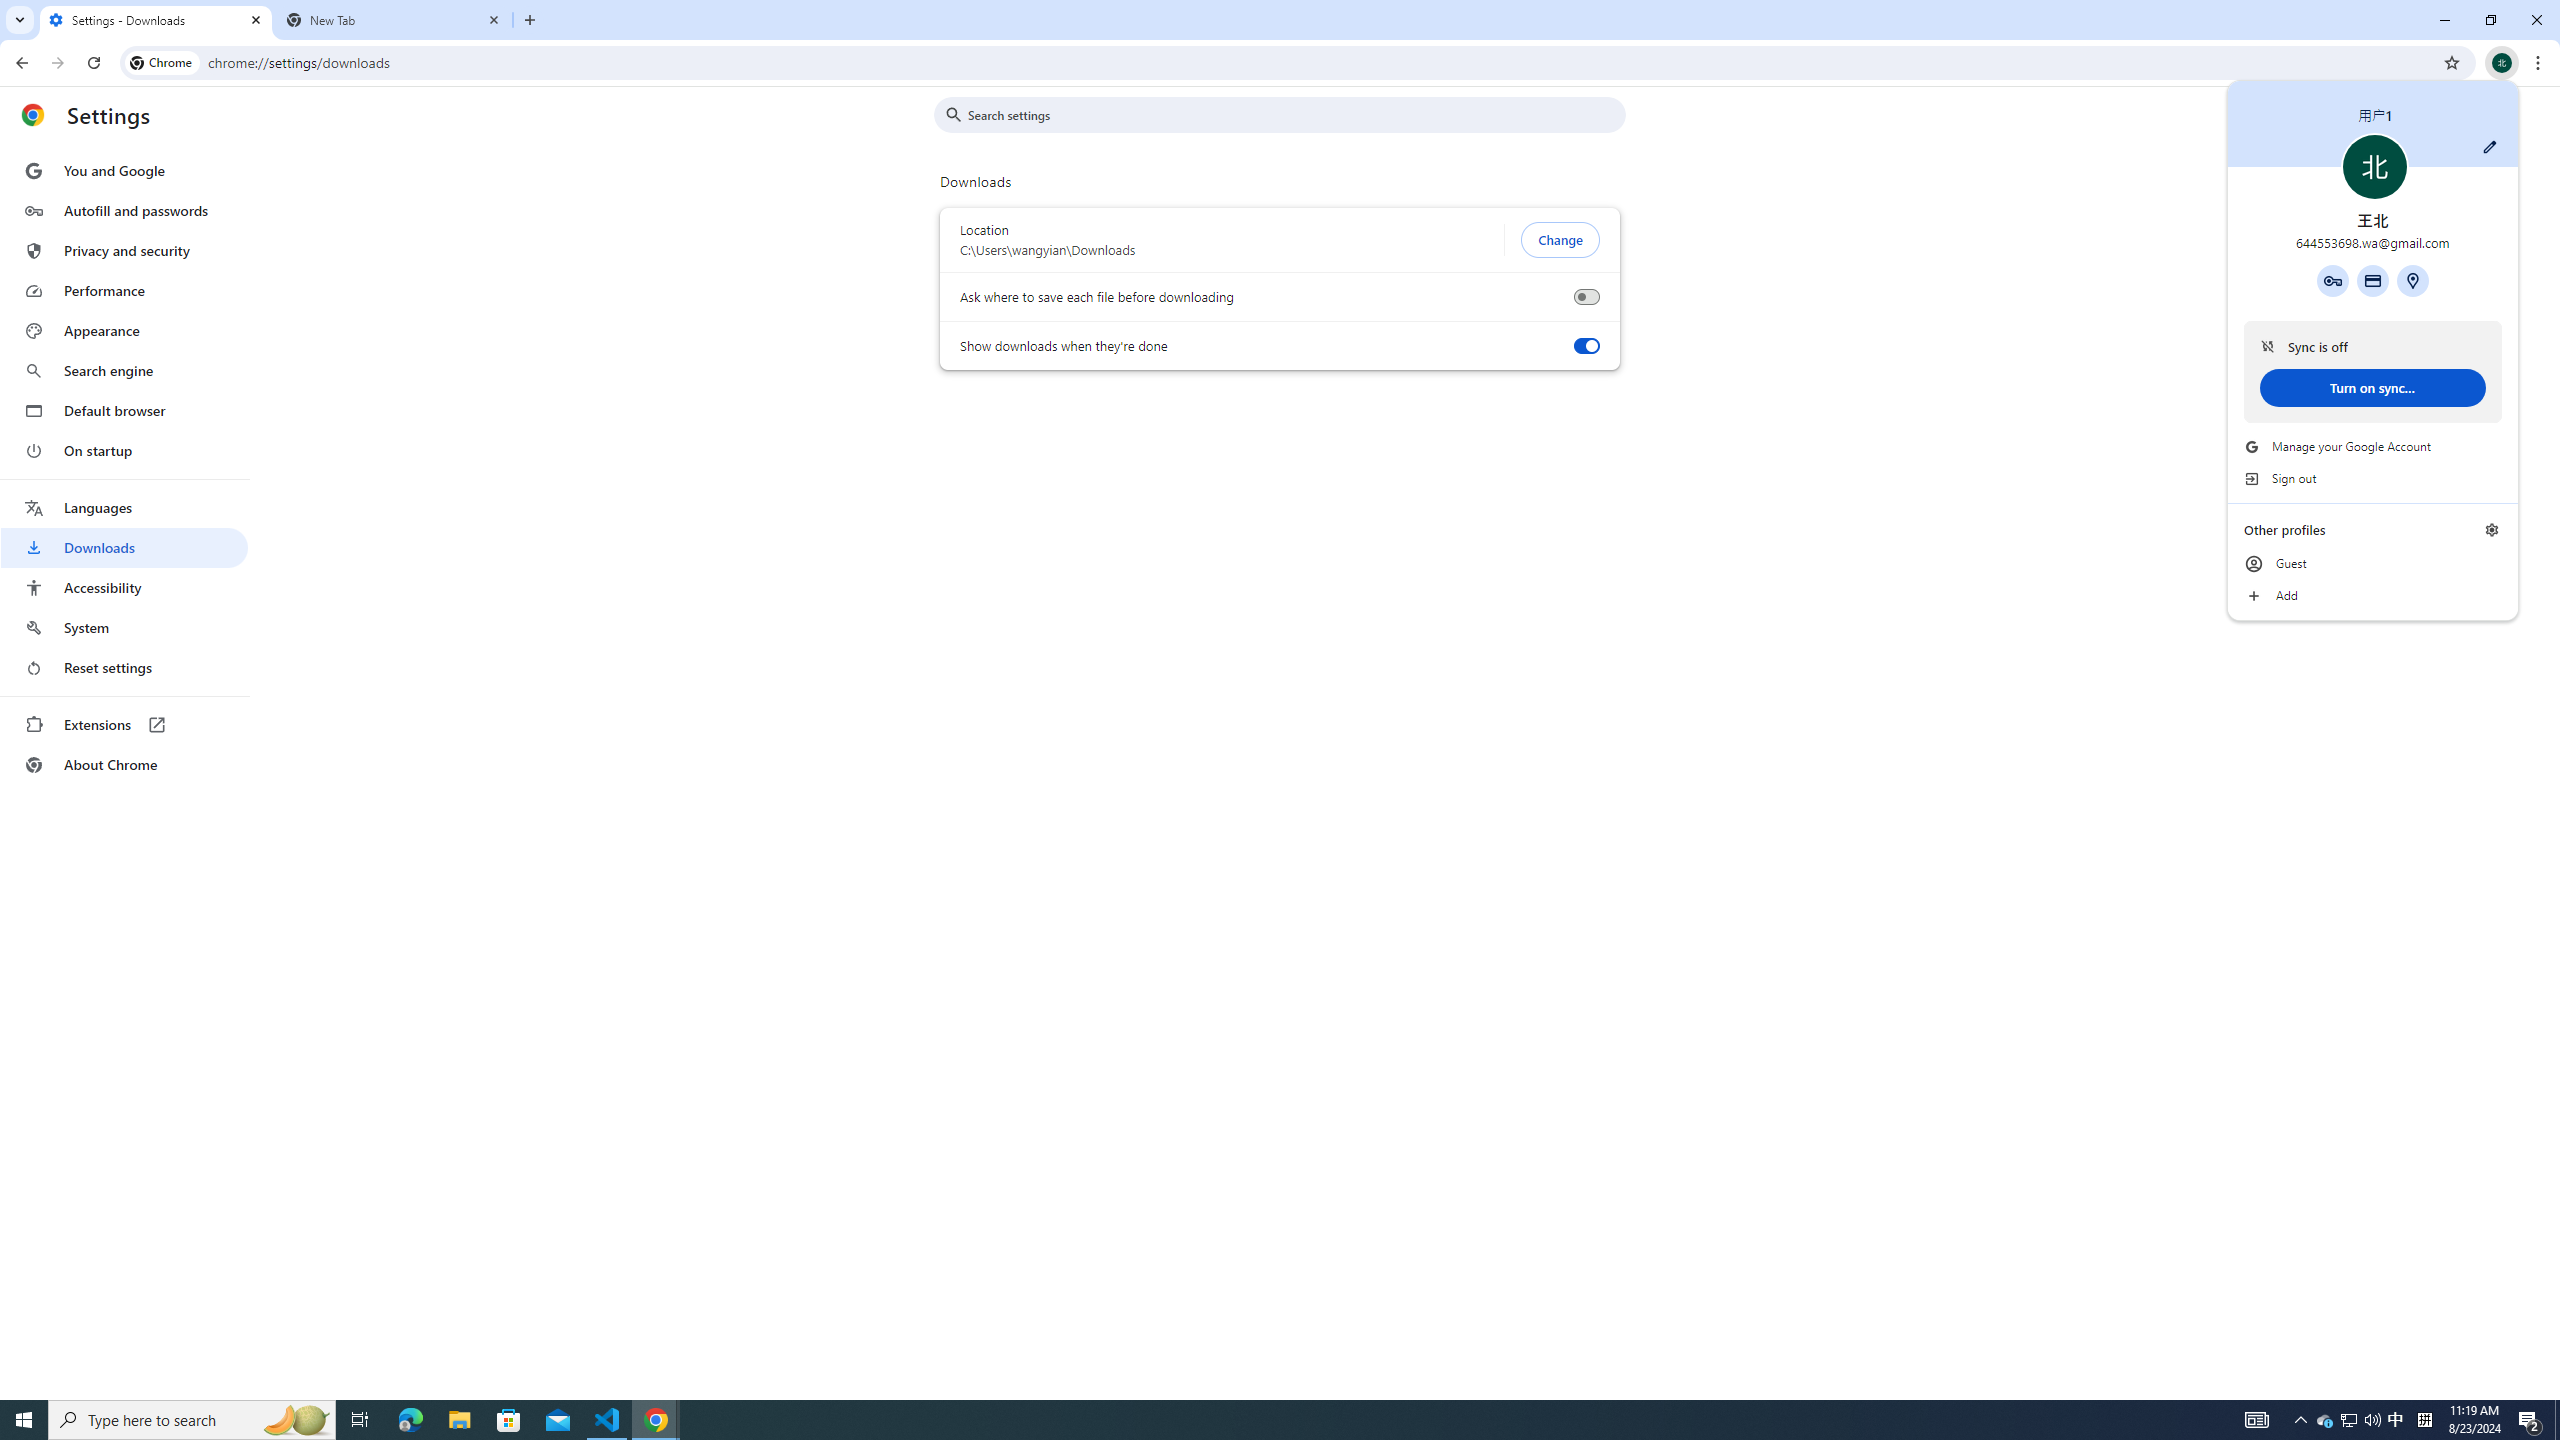  Describe the element at coordinates (1294, 114) in the screenshot. I see `Search settings` at that location.